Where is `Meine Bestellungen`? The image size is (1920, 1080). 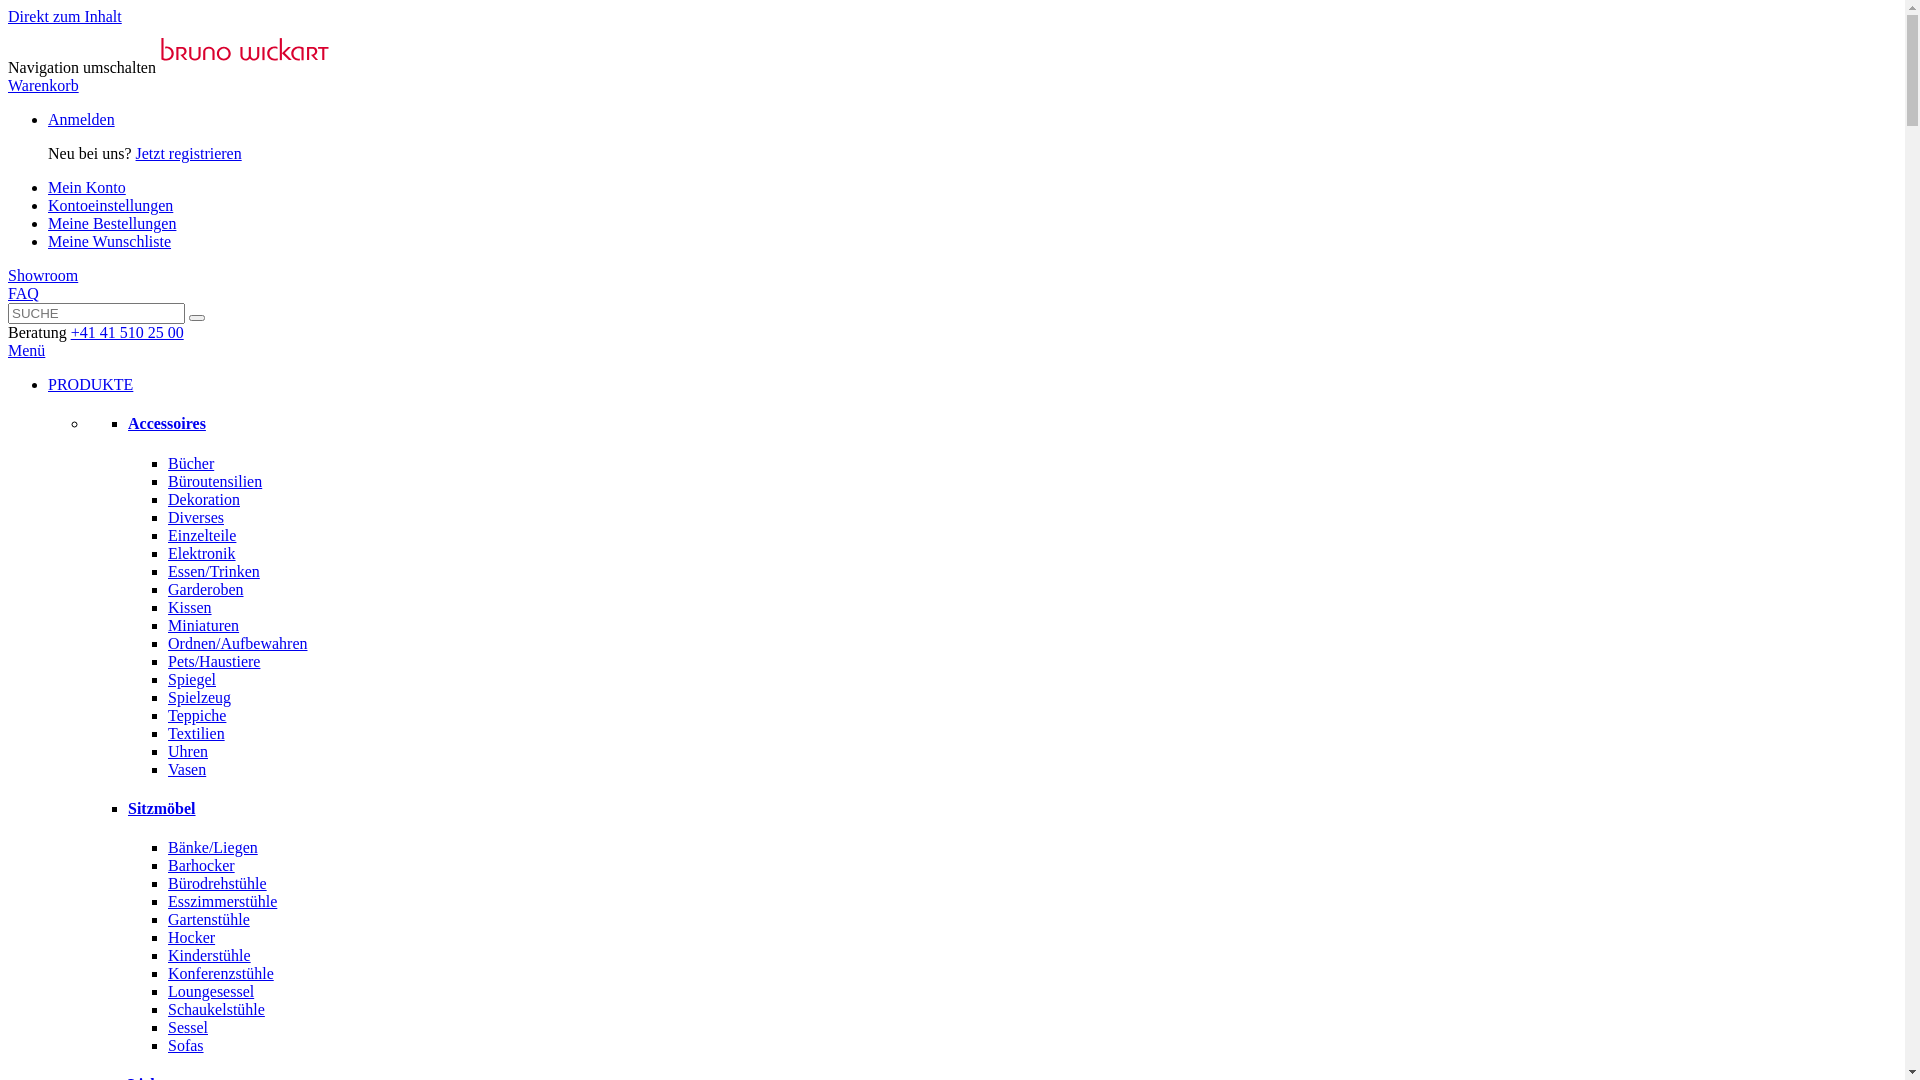 Meine Bestellungen is located at coordinates (112, 224).